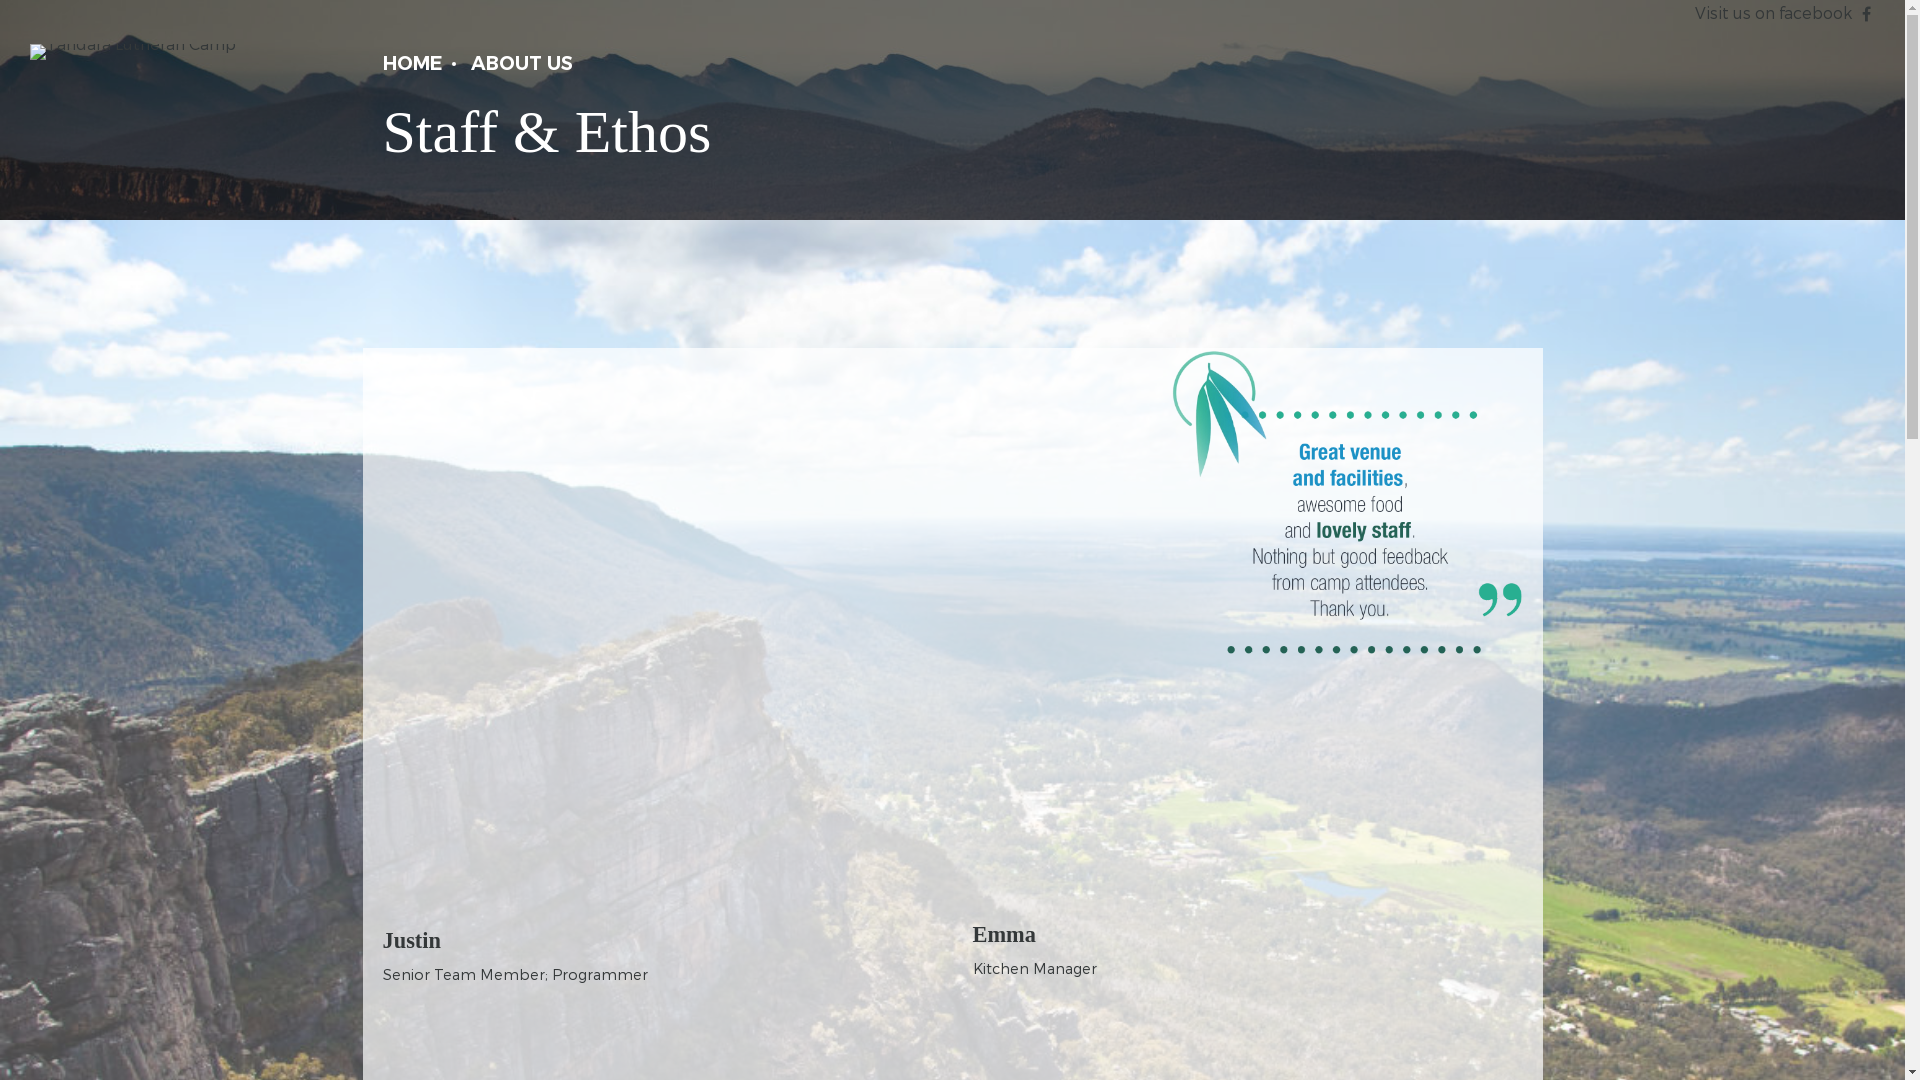  Describe the element at coordinates (412, 64) in the screenshot. I see `HOME` at that location.